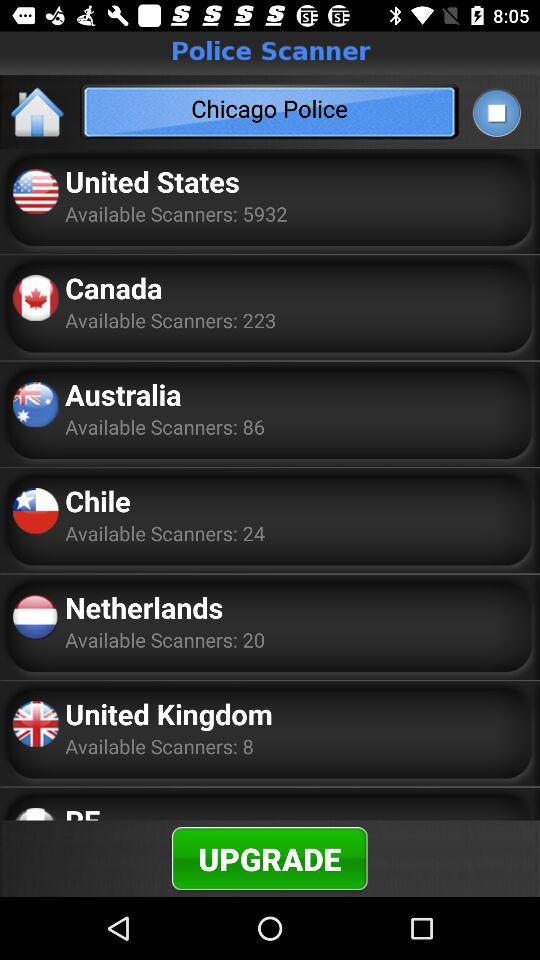  I want to click on stop current, so click(496, 112).